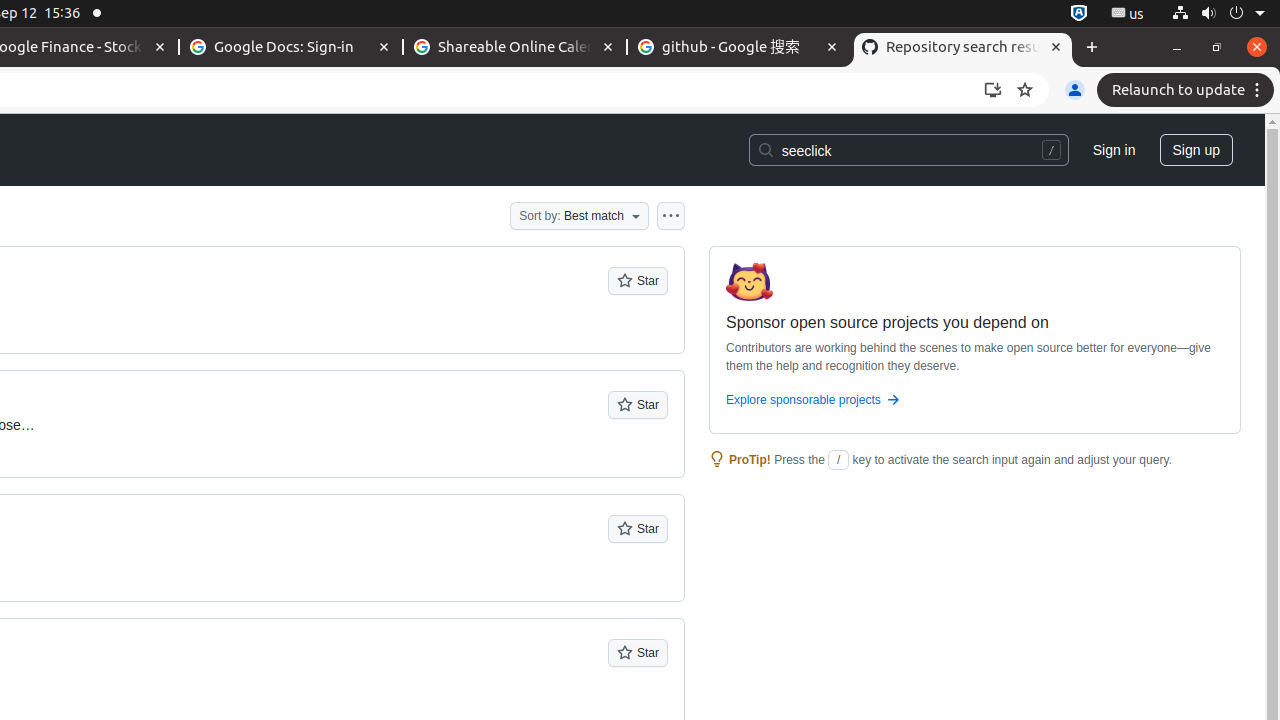  I want to click on Explore sponsorable projects, so click(975, 404).